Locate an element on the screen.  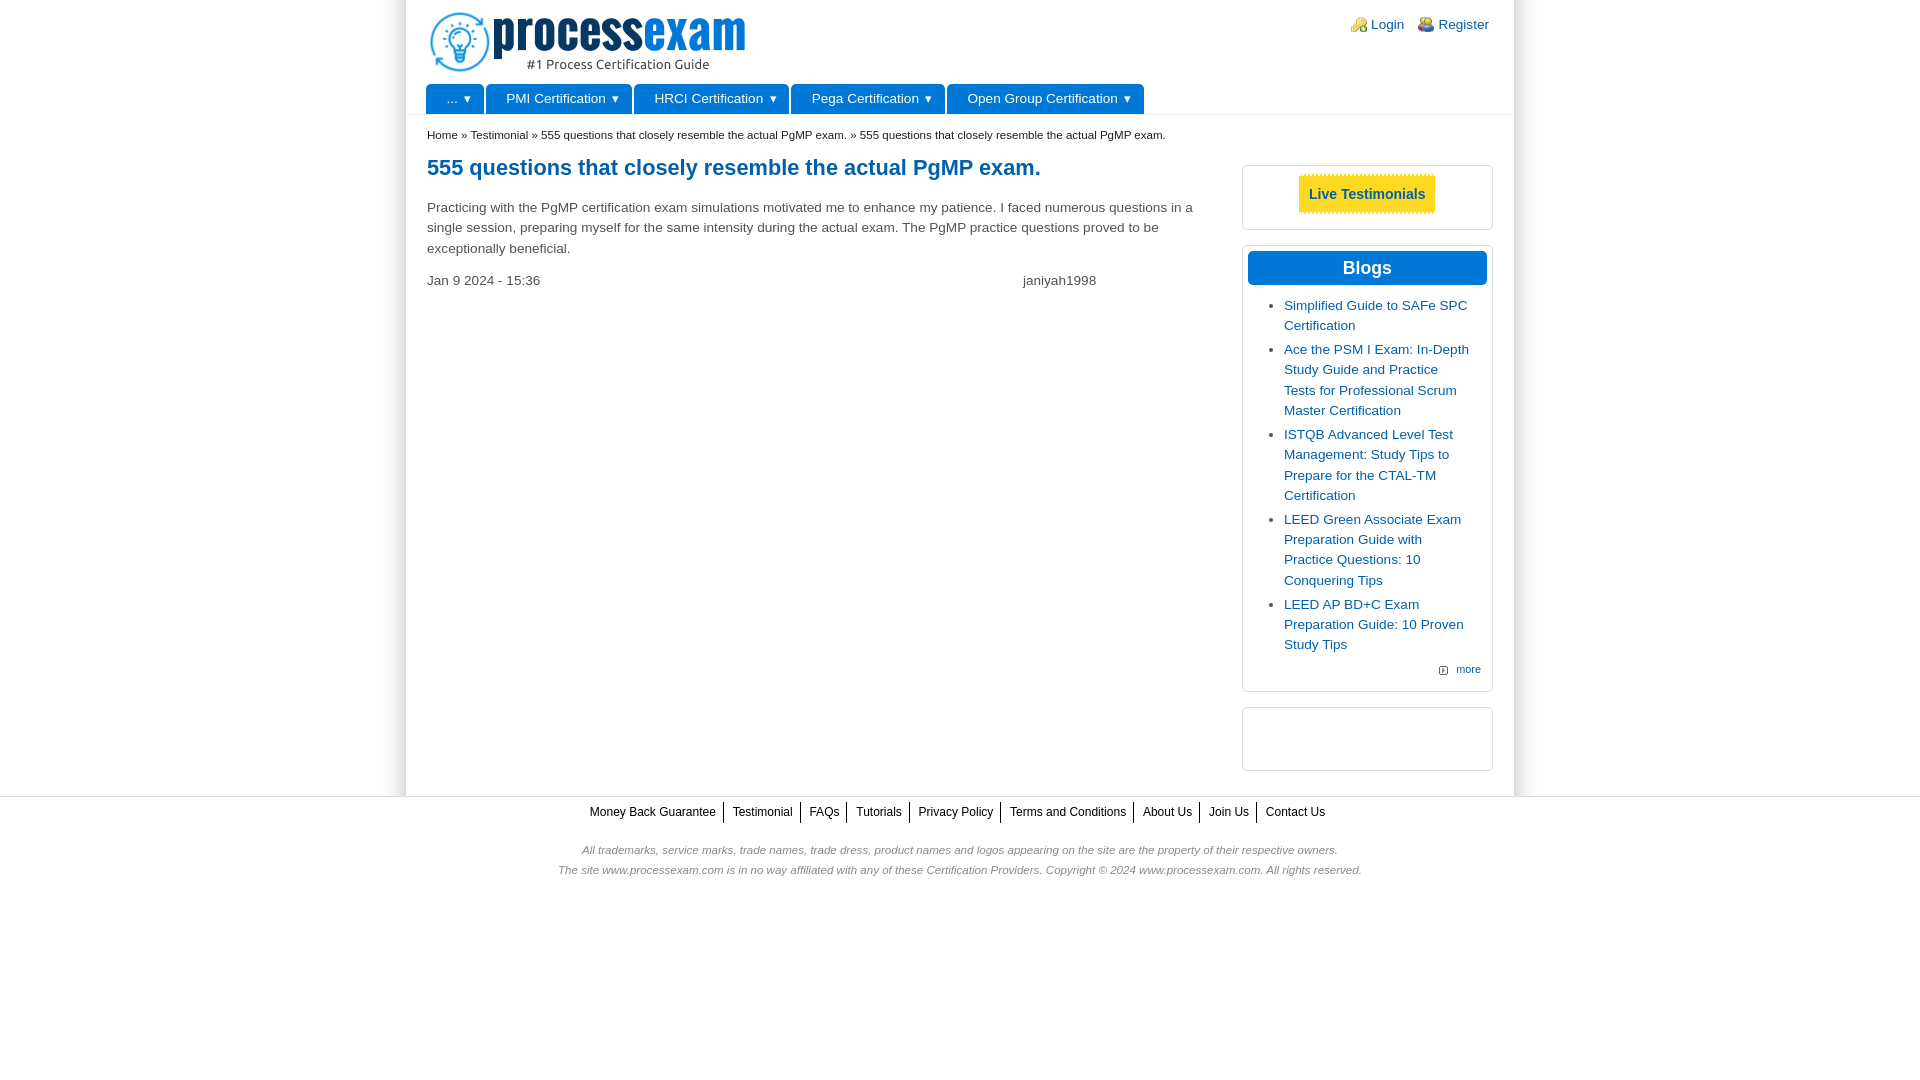
Register is located at coordinates (1464, 24).